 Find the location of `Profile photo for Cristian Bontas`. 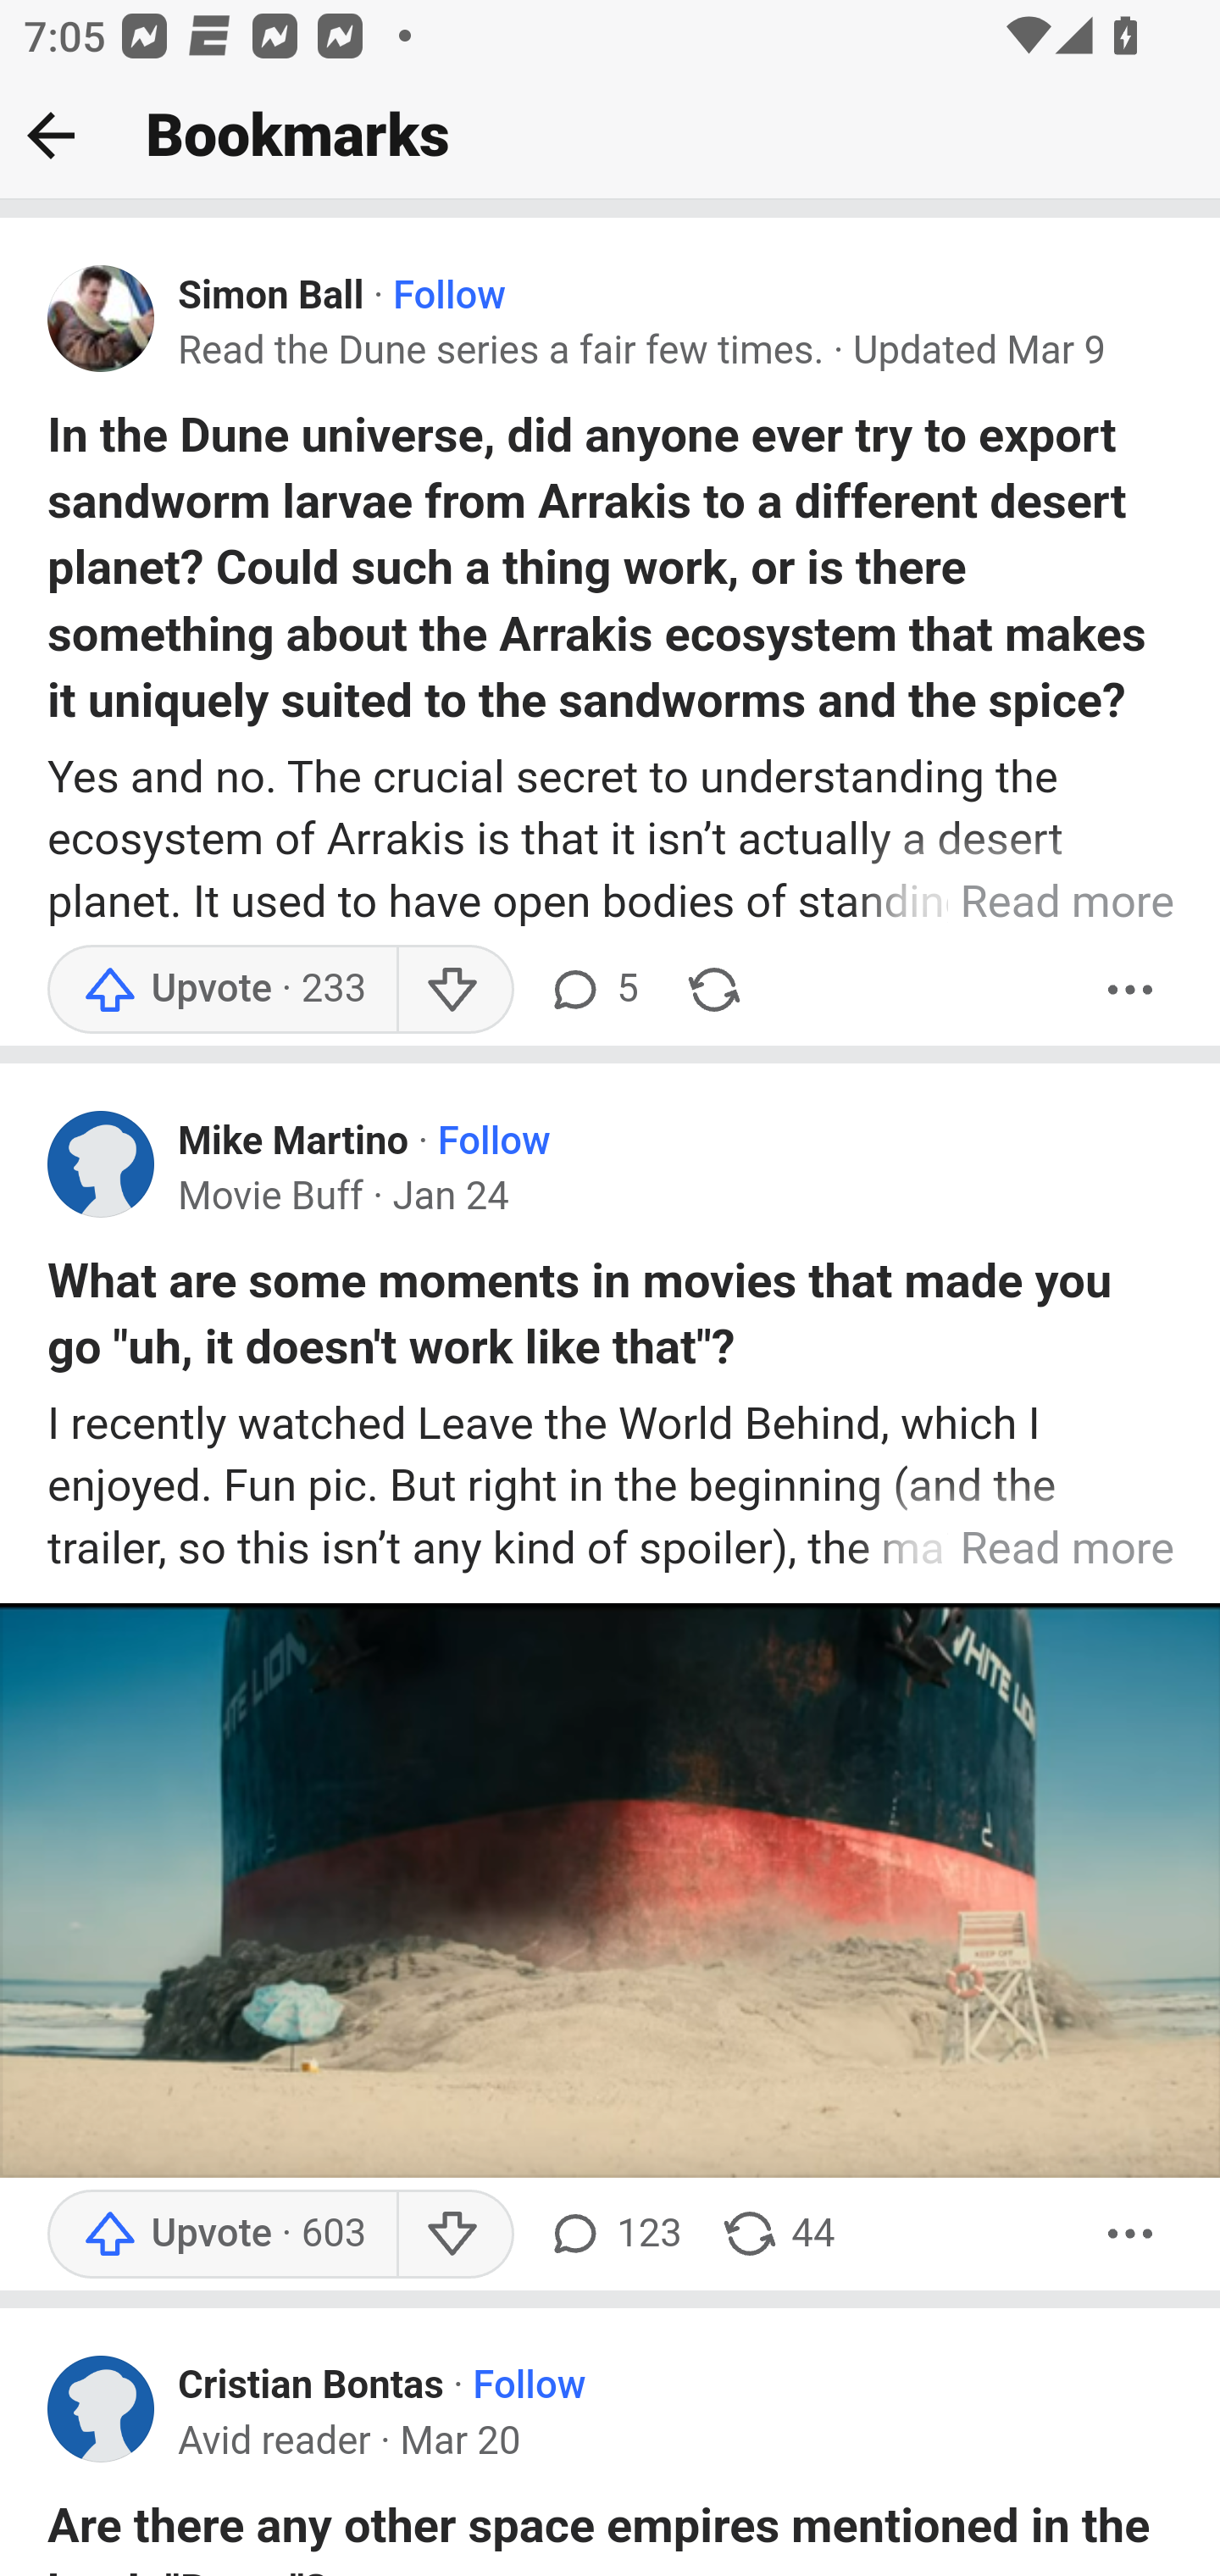

Profile photo for Cristian Bontas is located at coordinates (102, 2407).